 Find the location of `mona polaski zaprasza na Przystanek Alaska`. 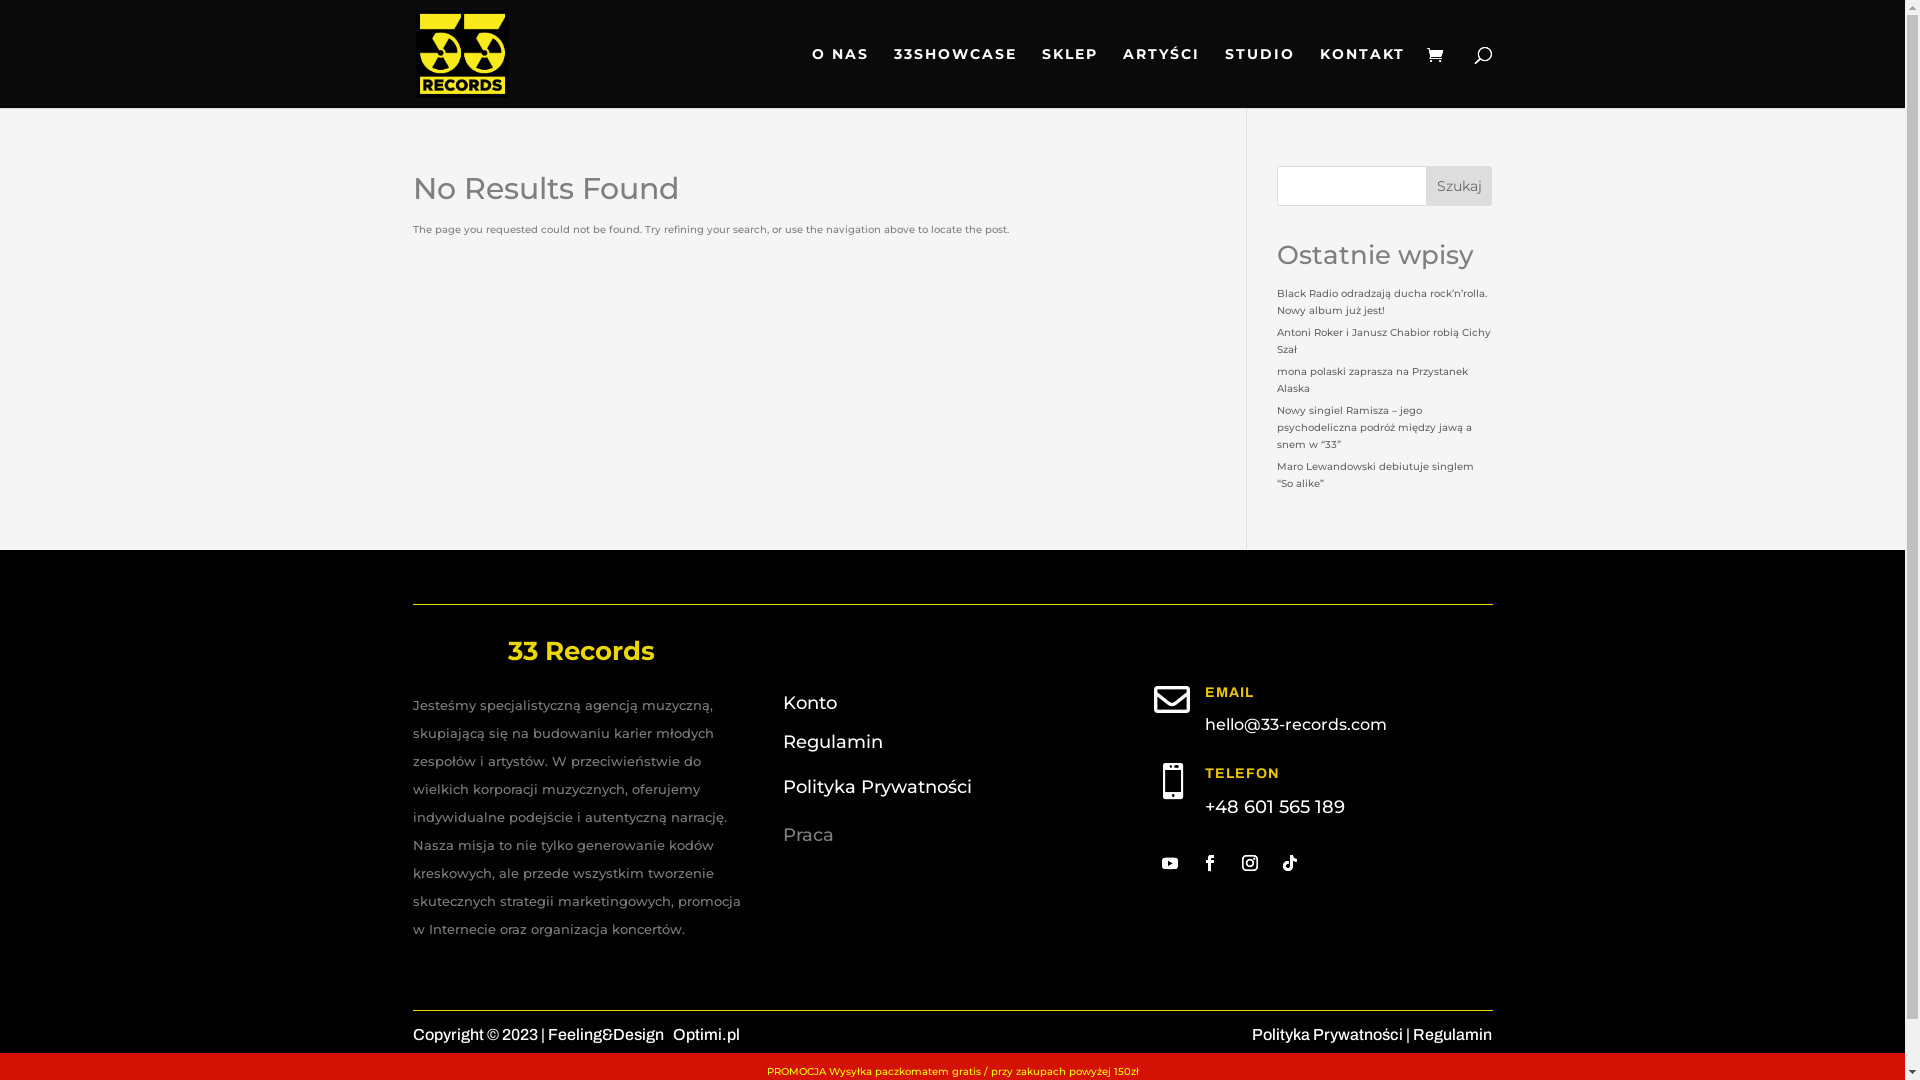

mona polaski zaprasza na Przystanek Alaska is located at coordinates (1372, 380).